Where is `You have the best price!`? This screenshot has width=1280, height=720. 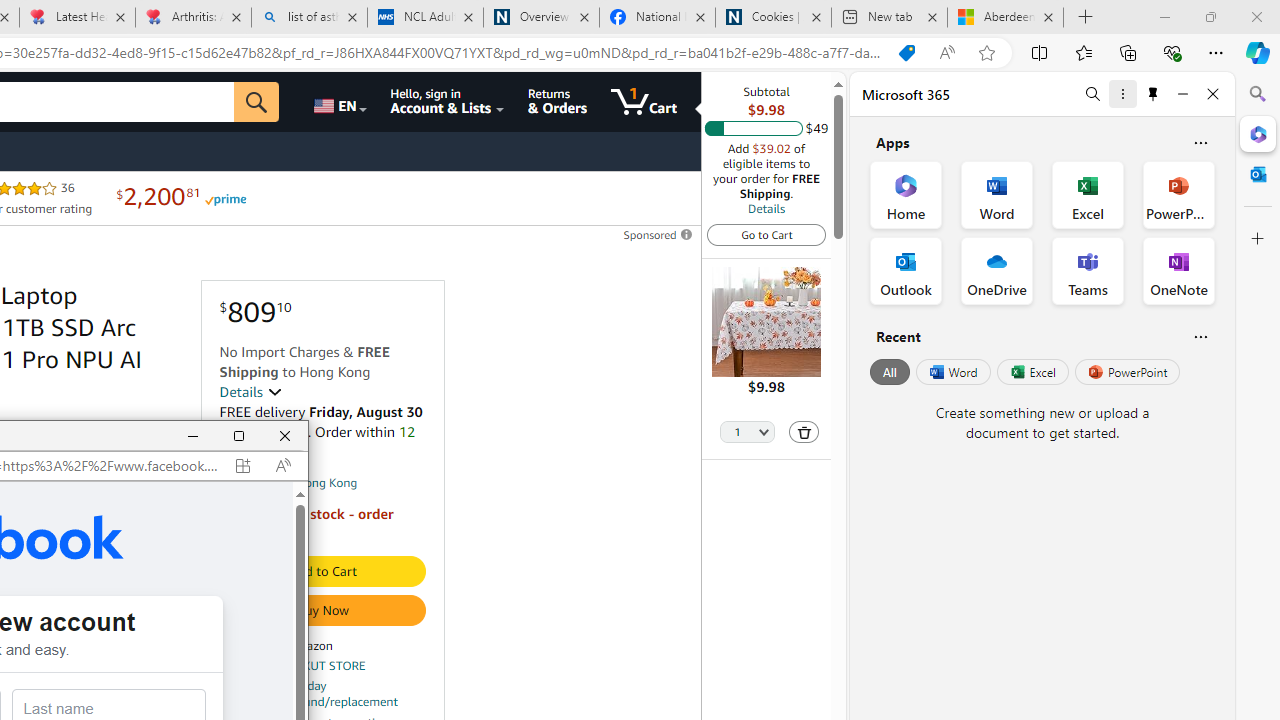
You have the best price! is located at coordinates (906, 53).